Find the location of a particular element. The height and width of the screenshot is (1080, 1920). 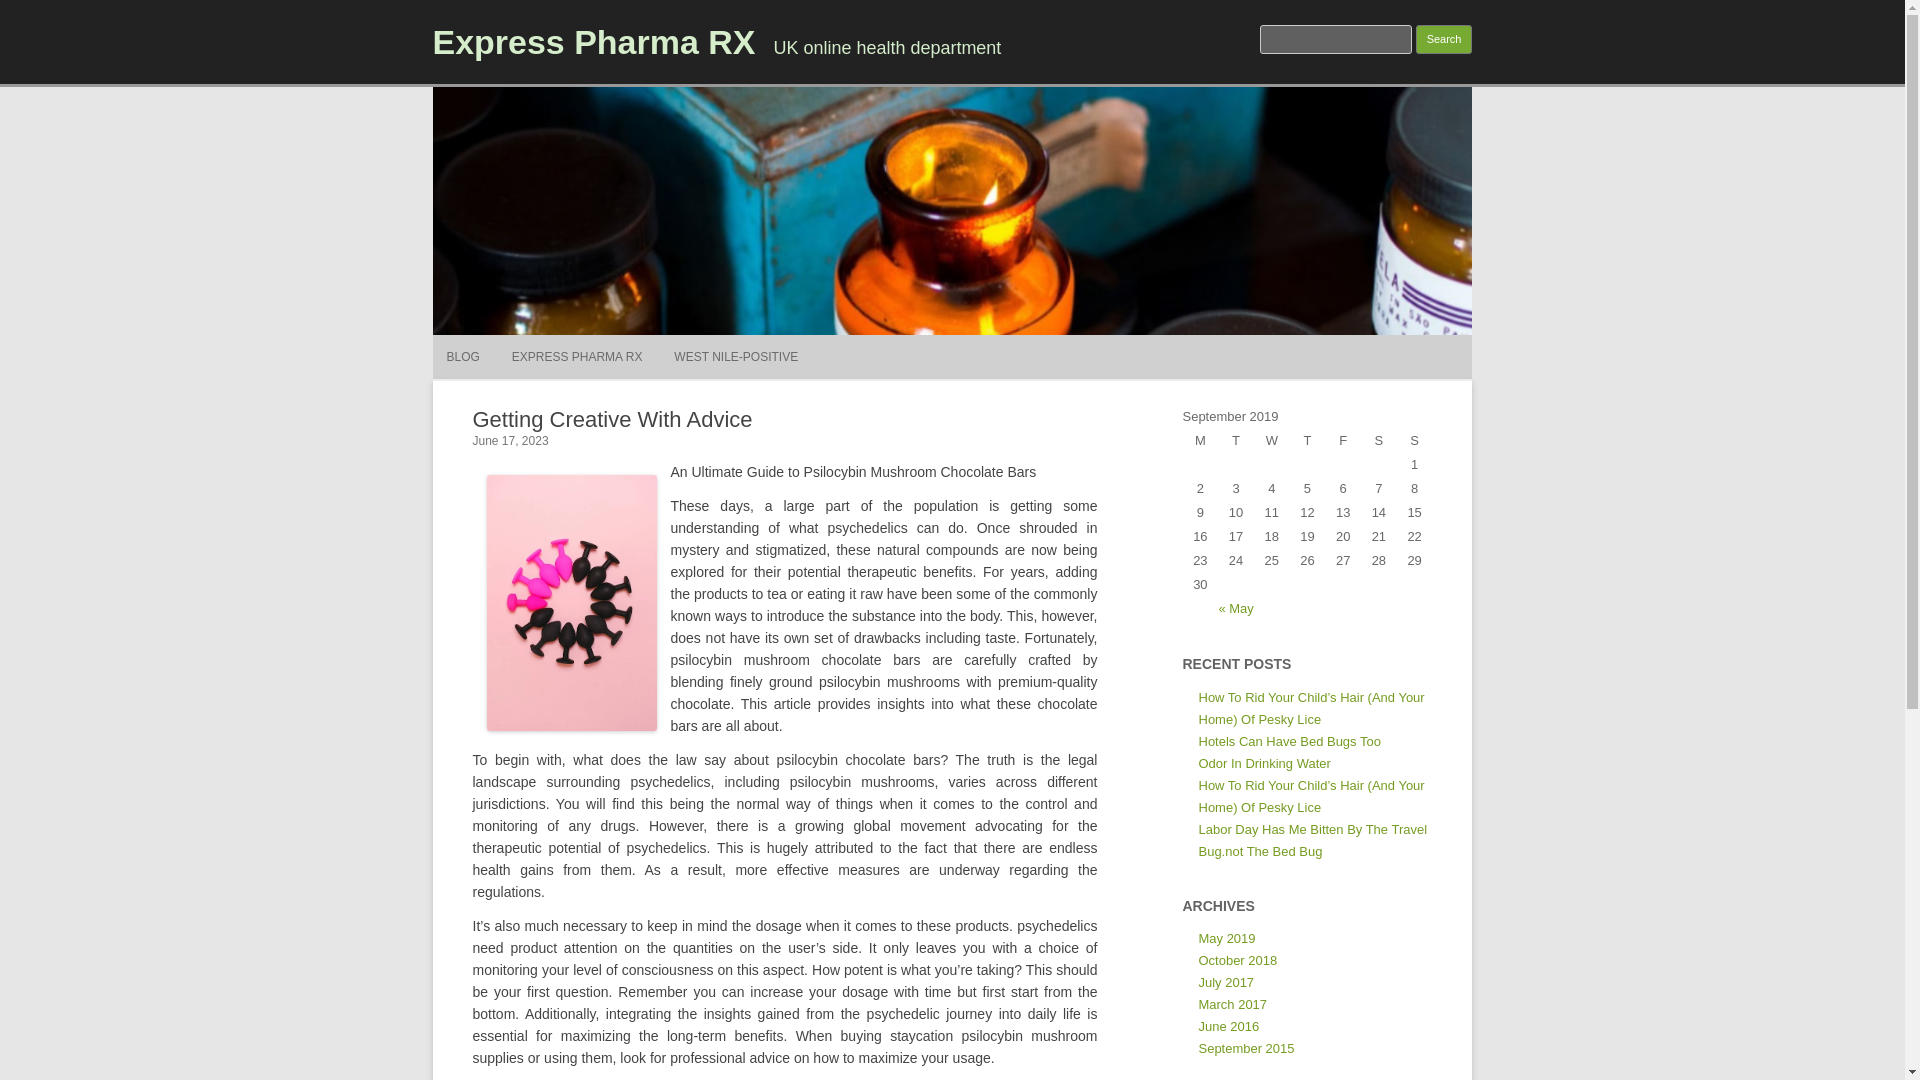

June 17, 2023 is located at coordinates (510, 441).